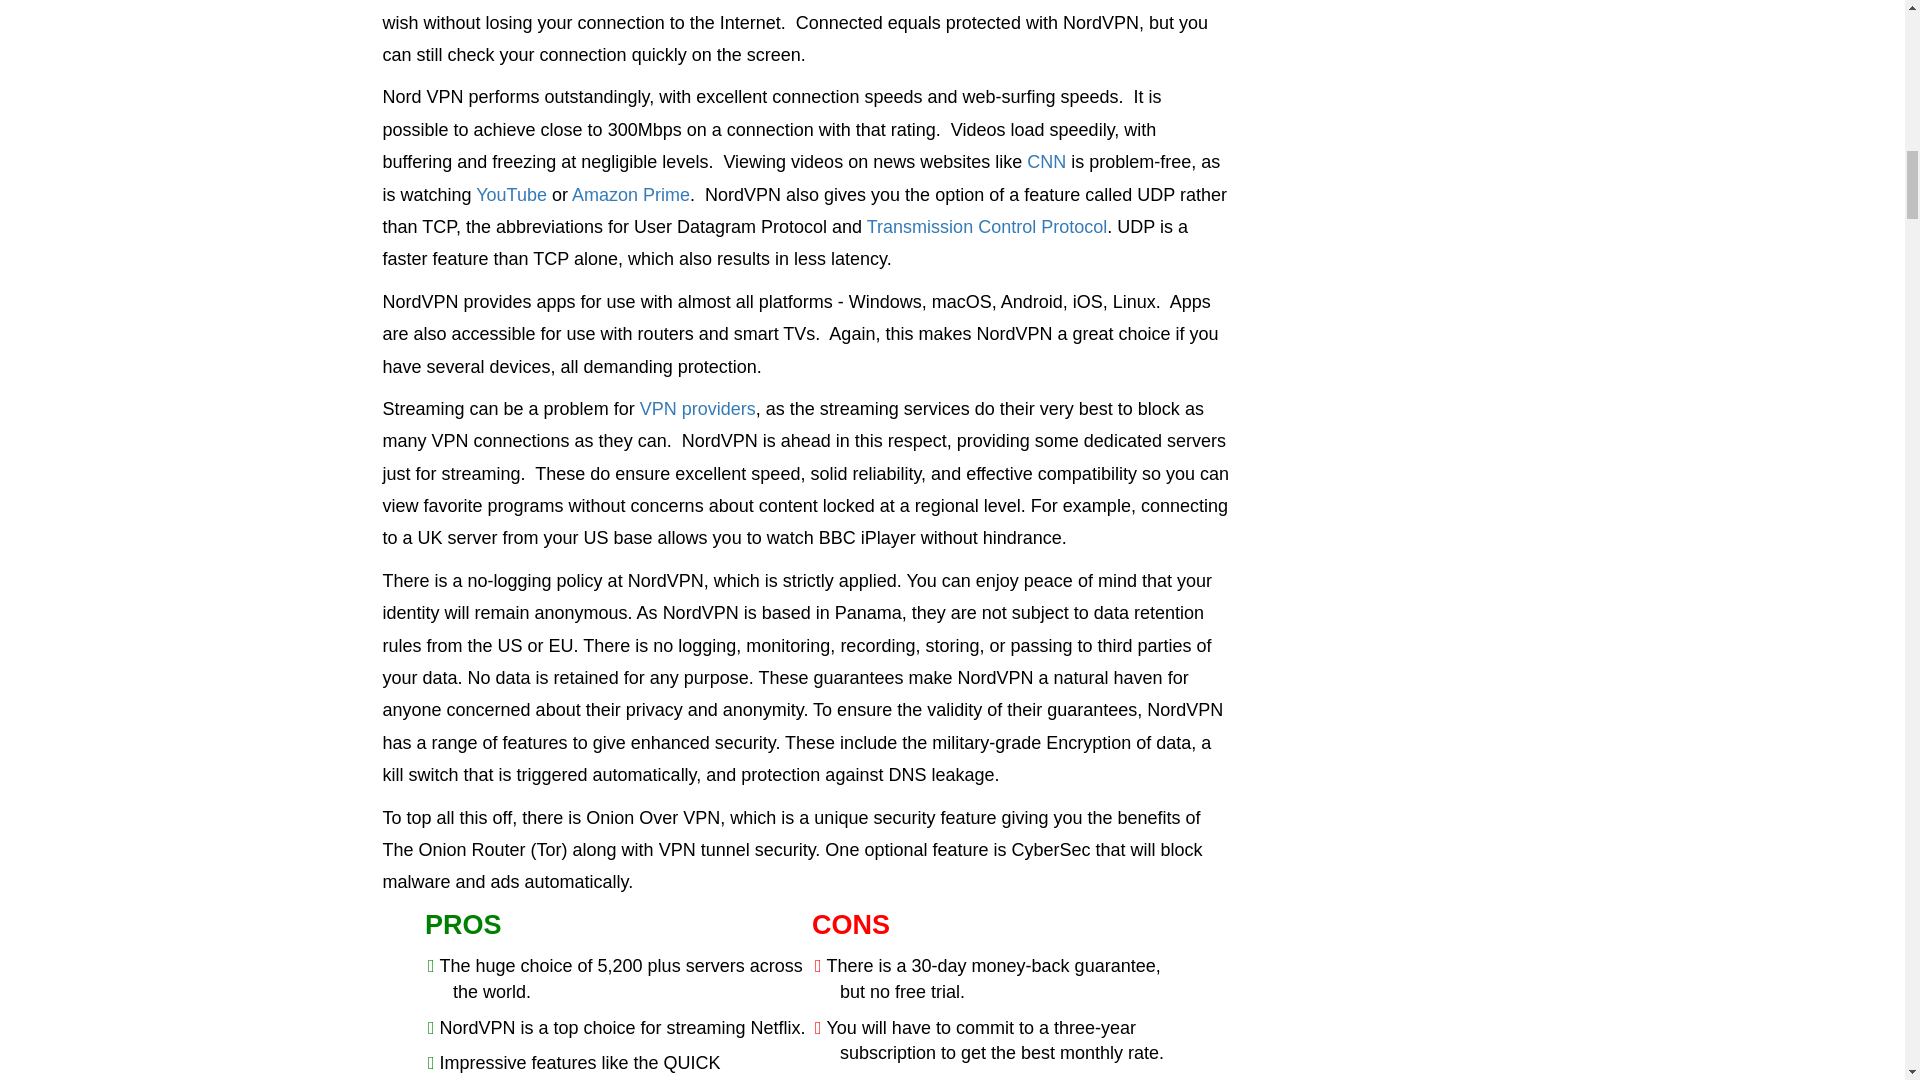  Describe the element at coordinates (987, 226) in the screenshot. I see `Transmission Control Protocol` at that location.